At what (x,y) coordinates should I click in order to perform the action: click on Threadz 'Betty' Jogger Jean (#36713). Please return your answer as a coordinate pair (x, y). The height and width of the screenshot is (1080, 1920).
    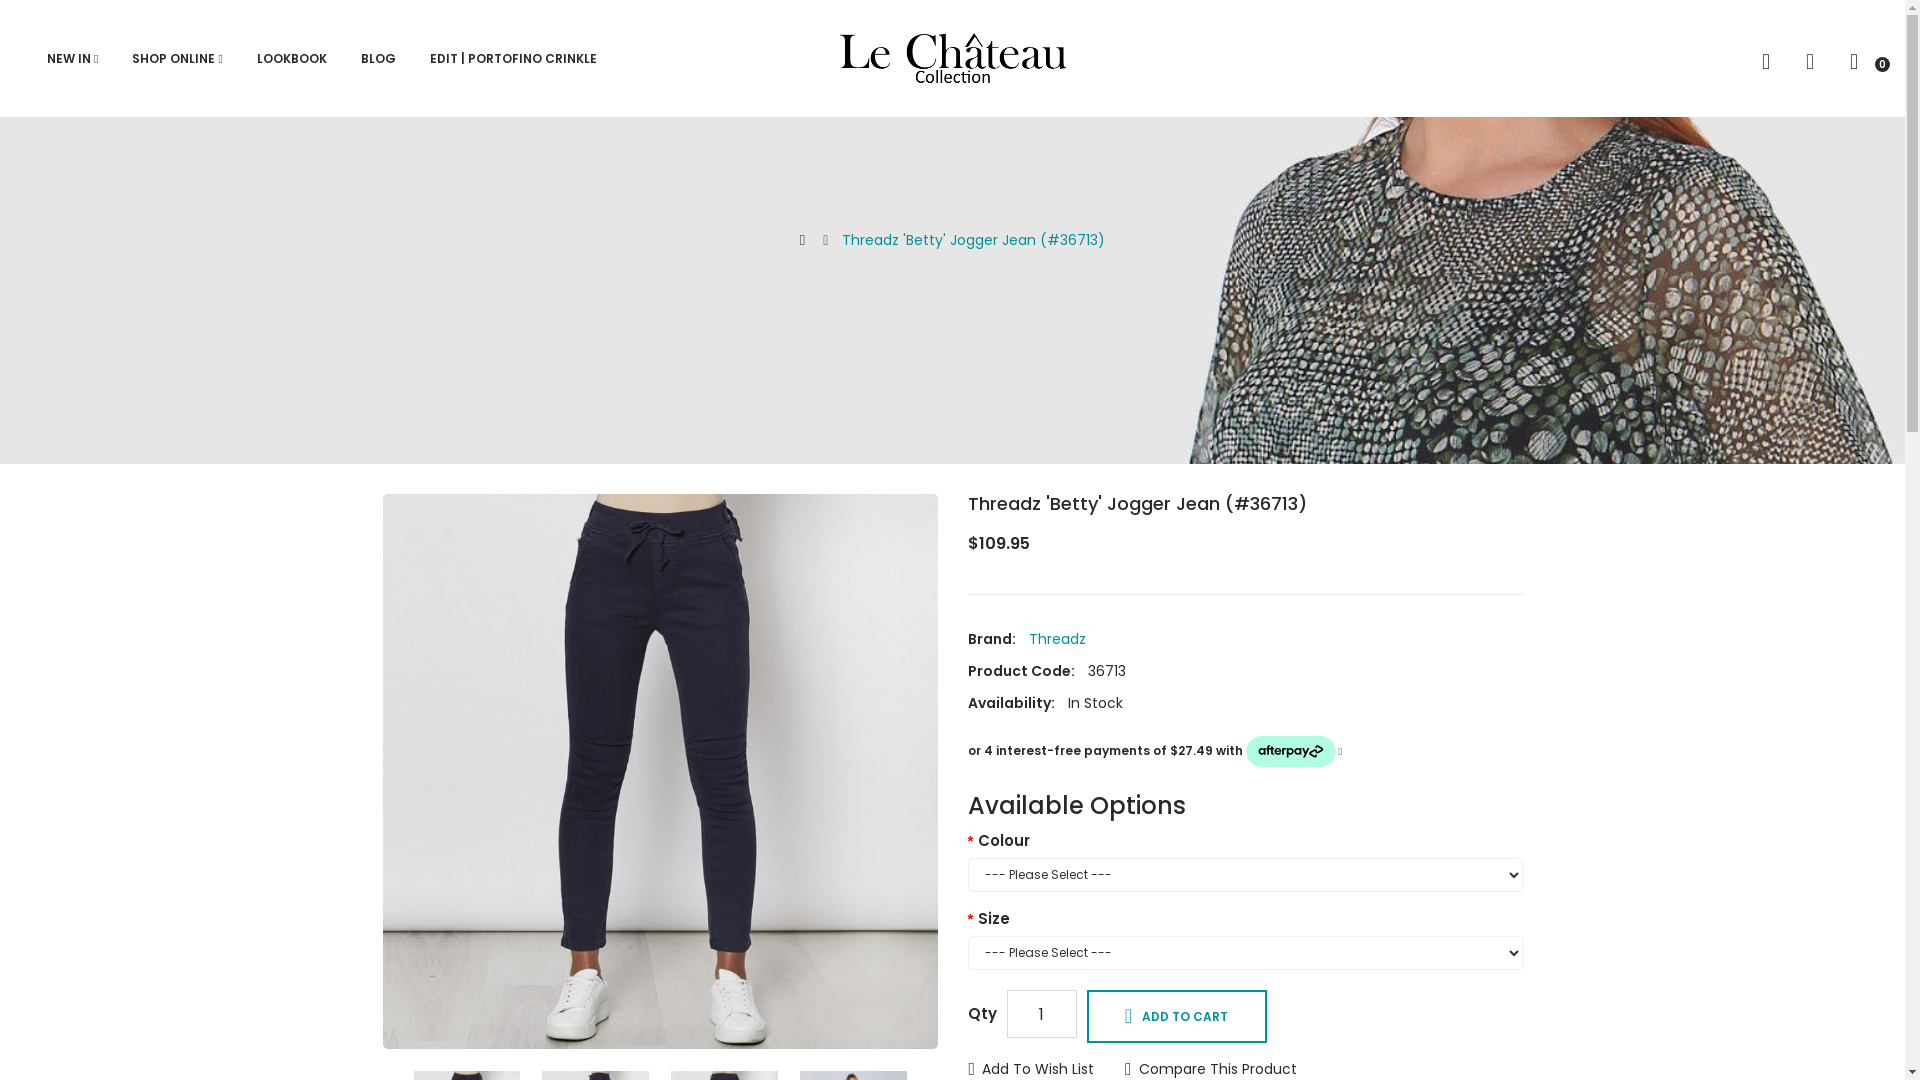
    Looking at the image, I should click on (974, 240).